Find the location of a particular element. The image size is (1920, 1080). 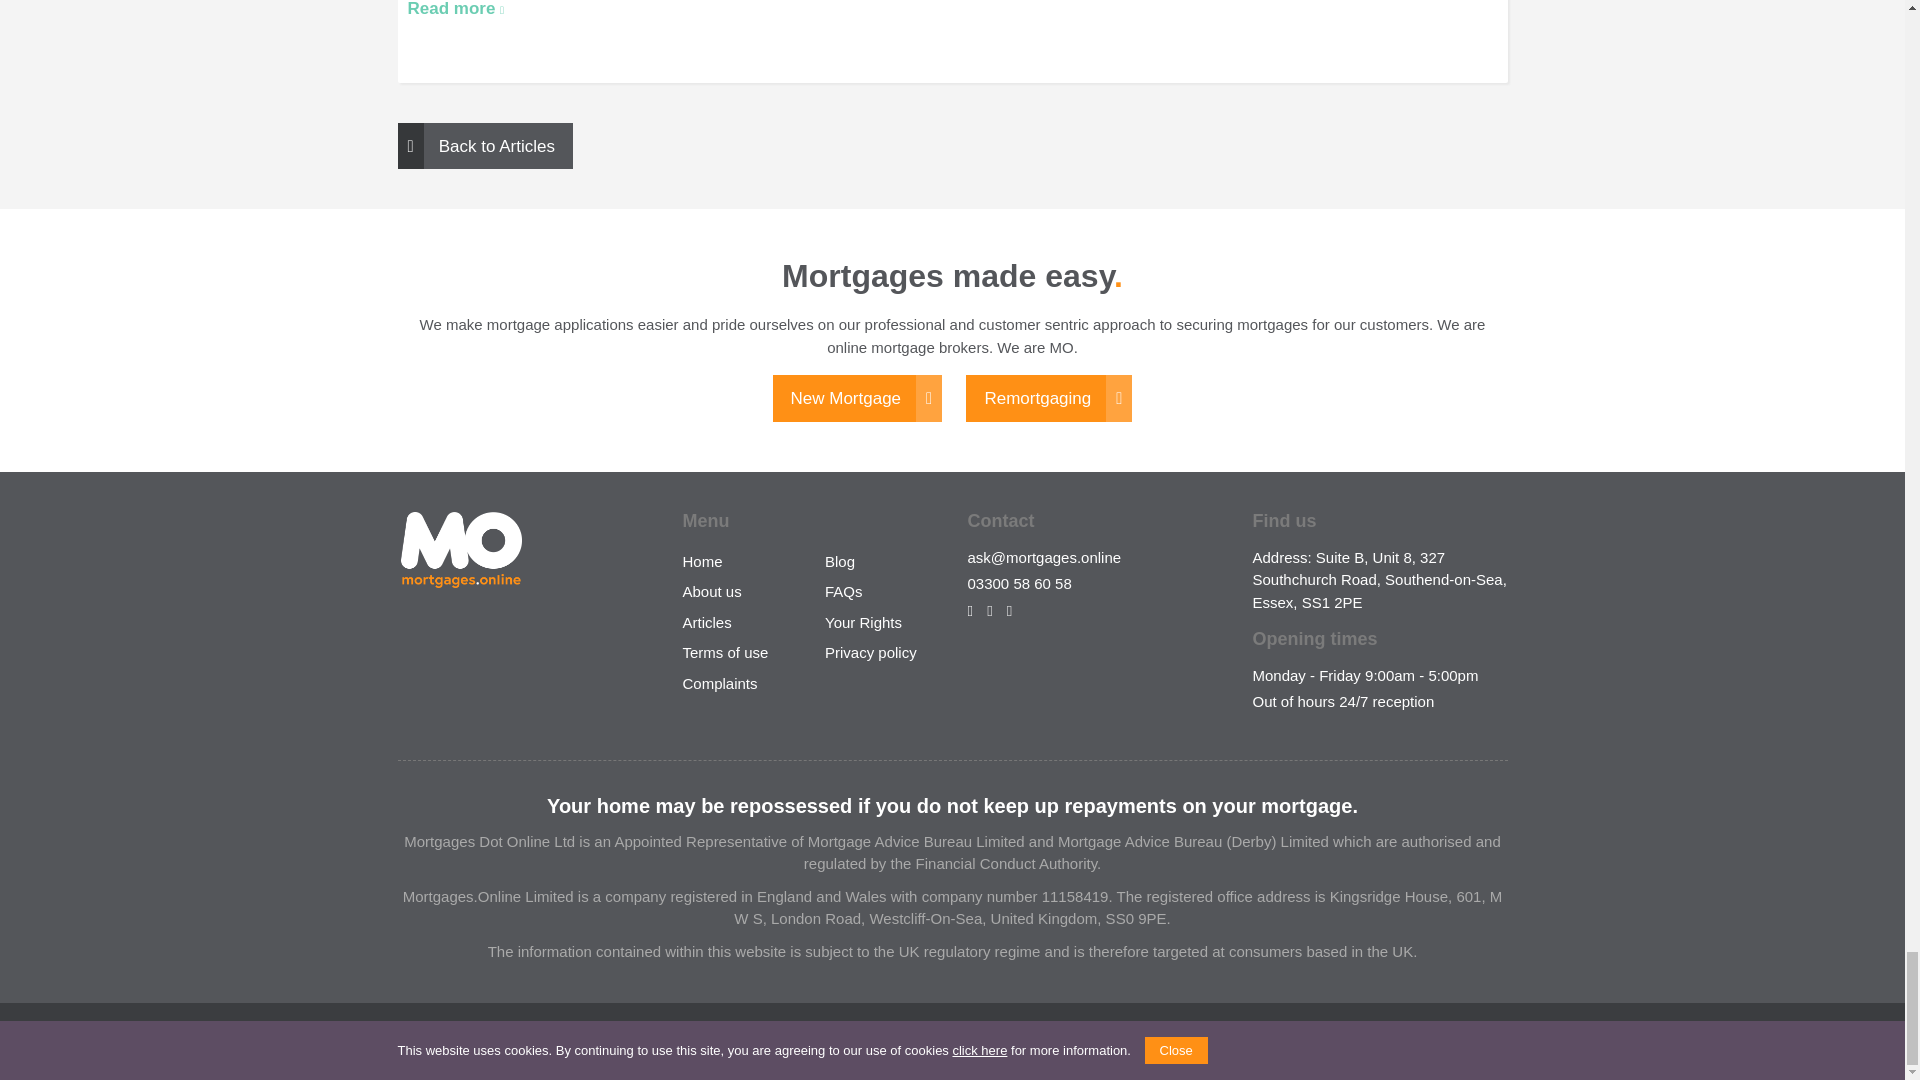

About us is located at coordinates (711, 592).